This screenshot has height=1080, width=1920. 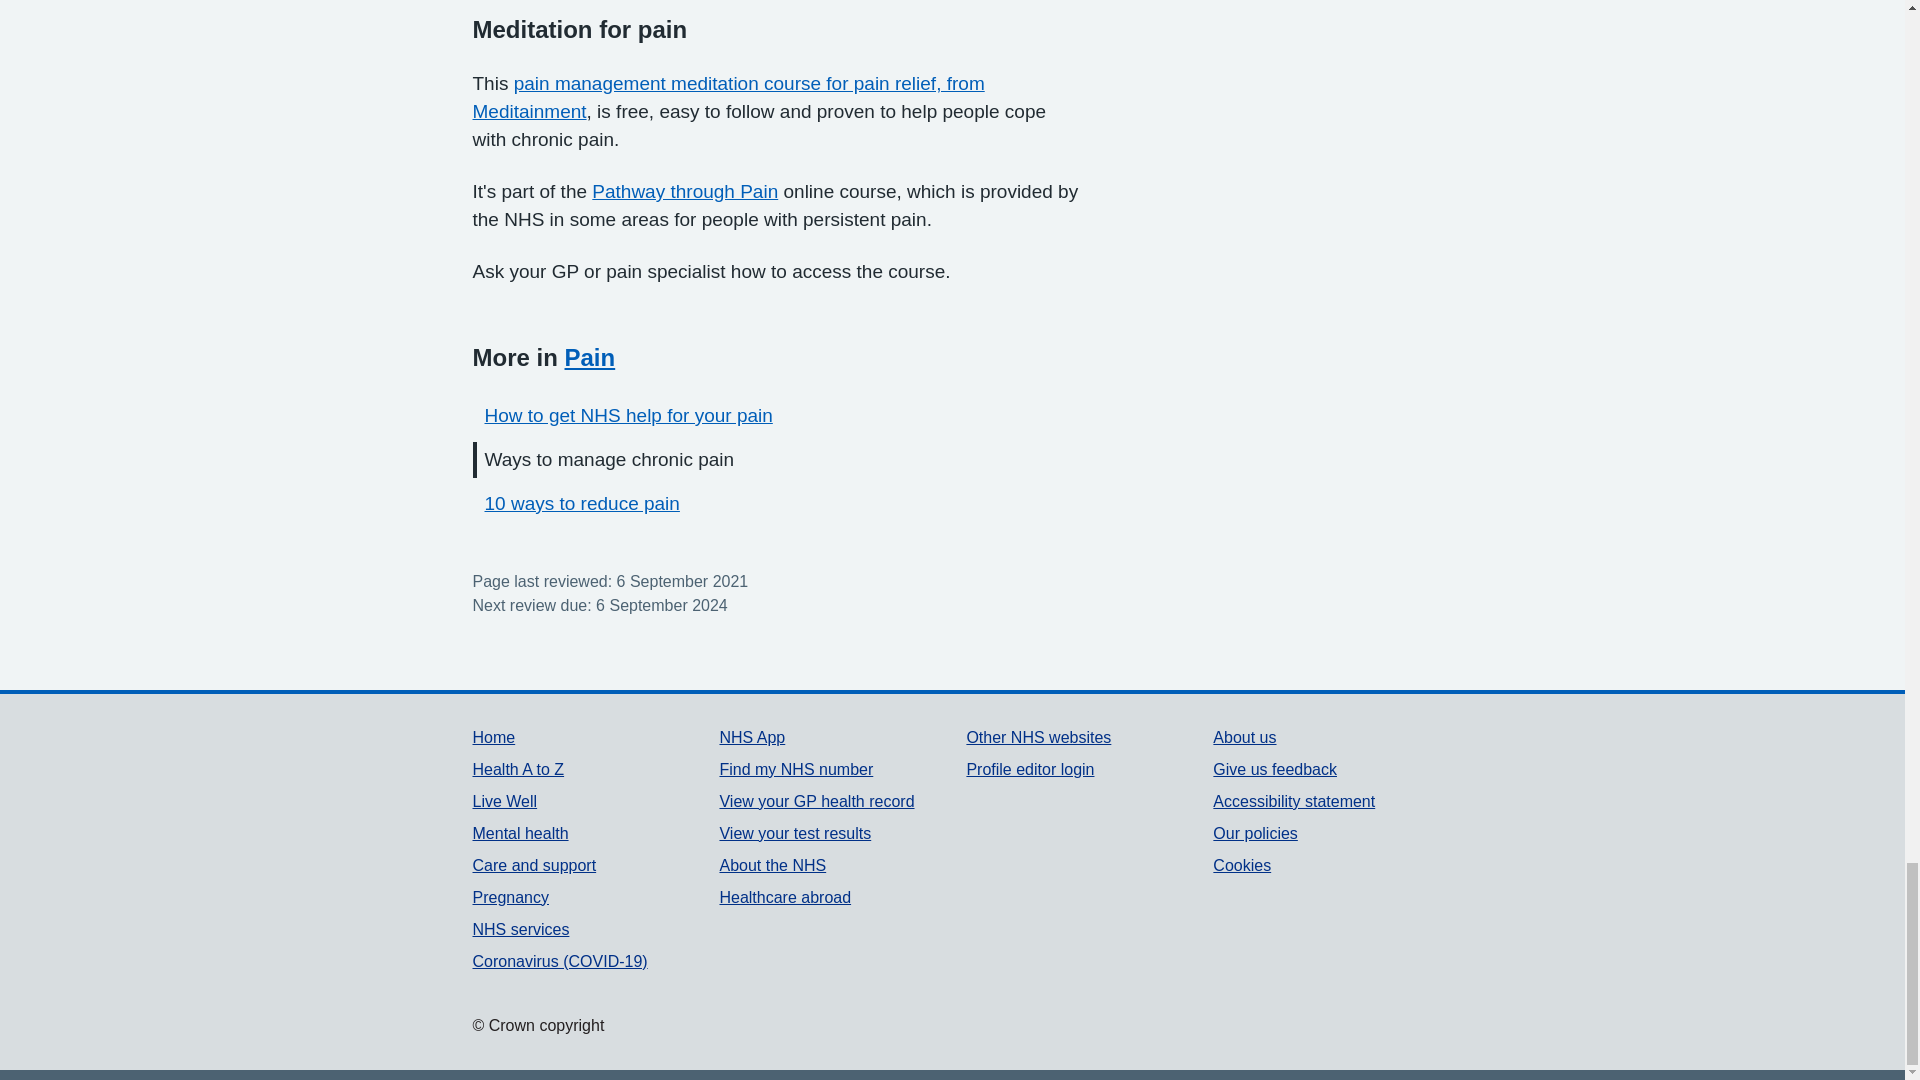 I want to click on Live Well, so click(x=504, y=801).